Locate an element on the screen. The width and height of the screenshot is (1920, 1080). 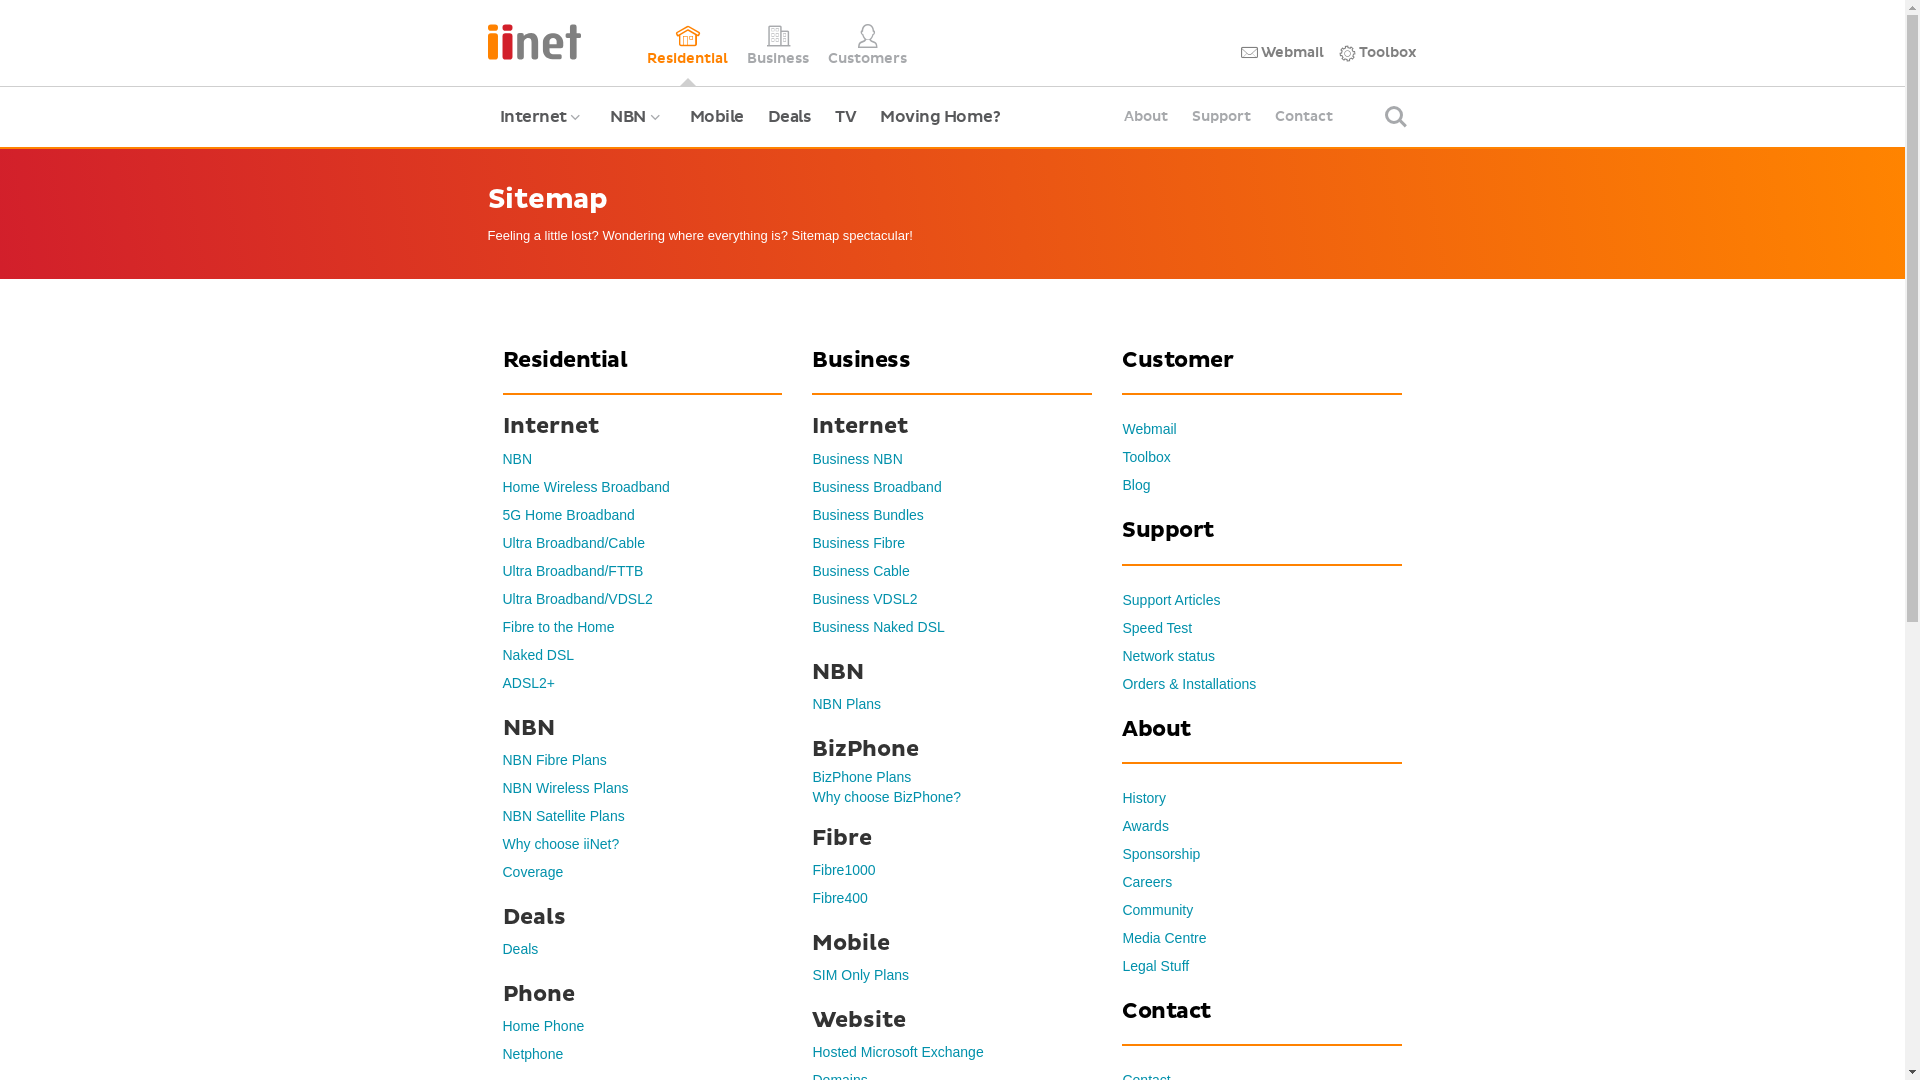
Contact is located at coordinates (1304, 117).